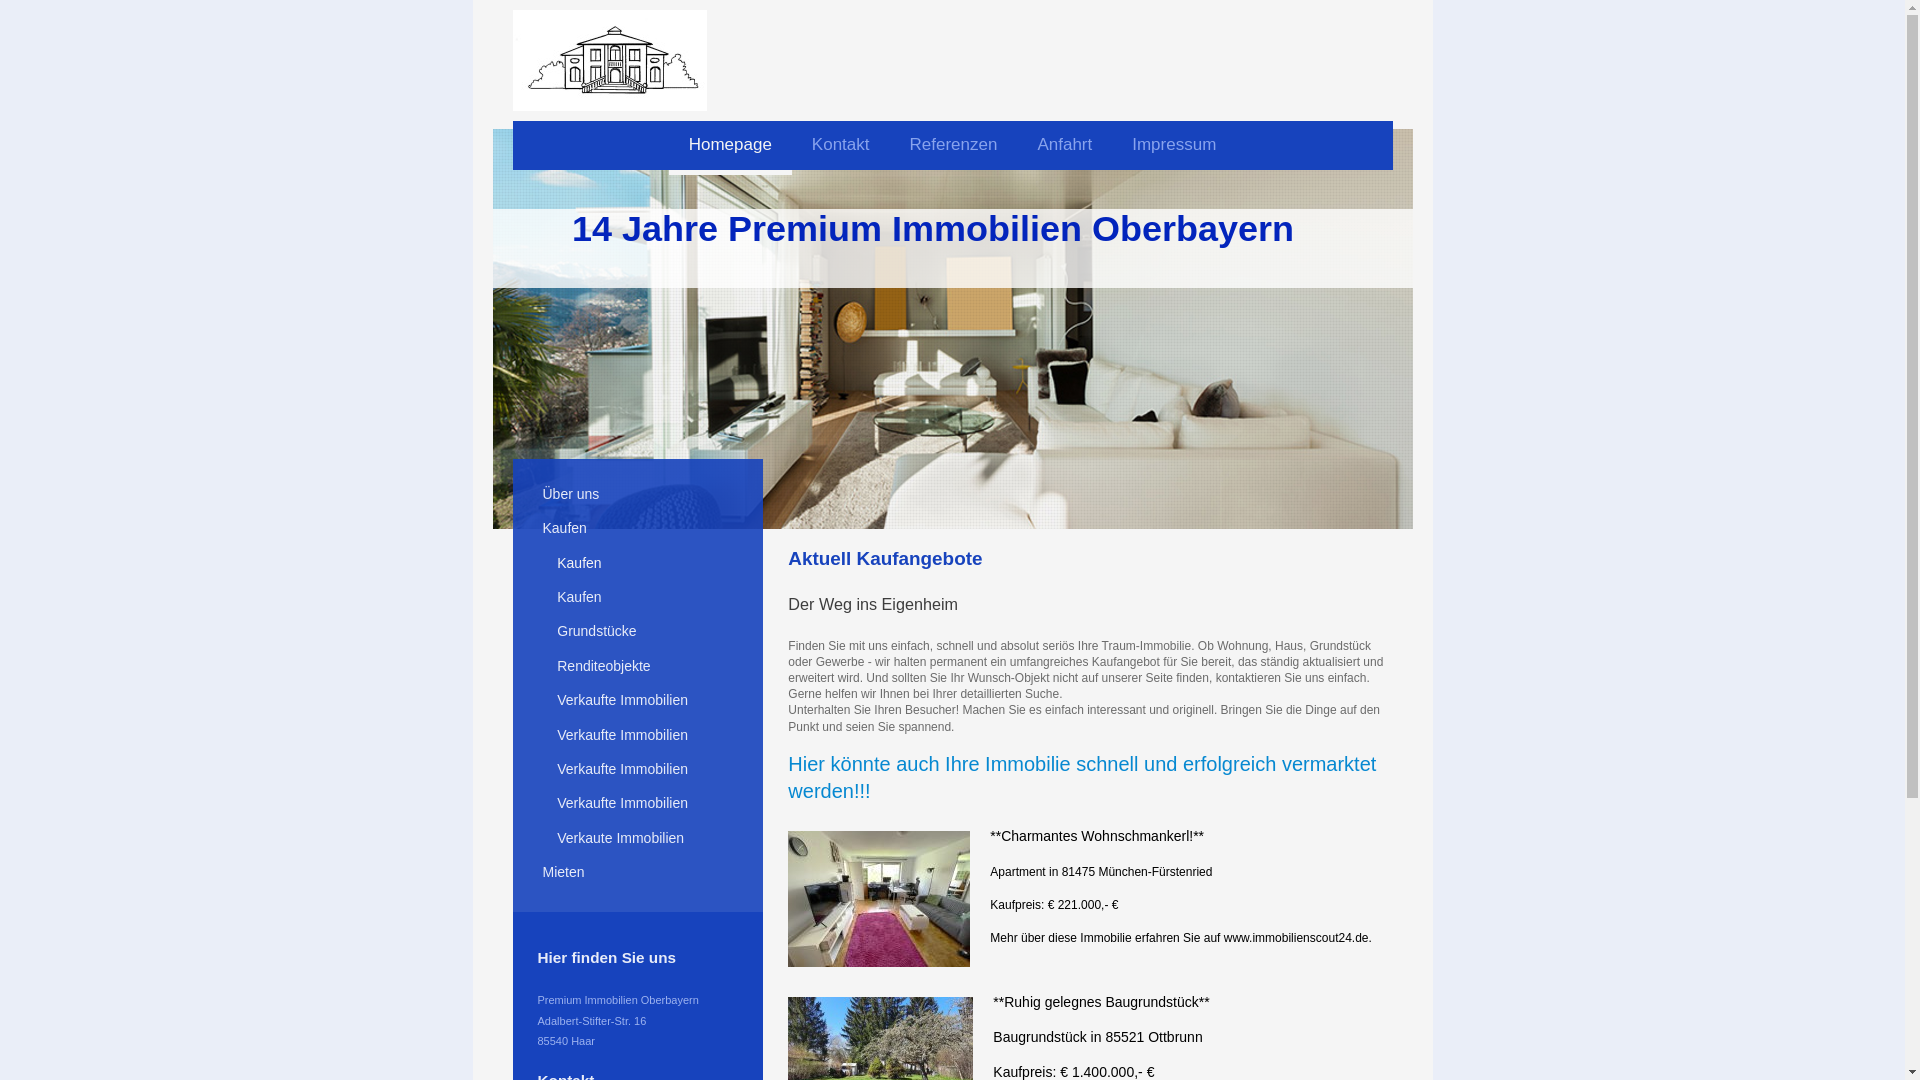 This screenshot has height=1080, width=1920. I want to click on Homepage, so click(730, 148).